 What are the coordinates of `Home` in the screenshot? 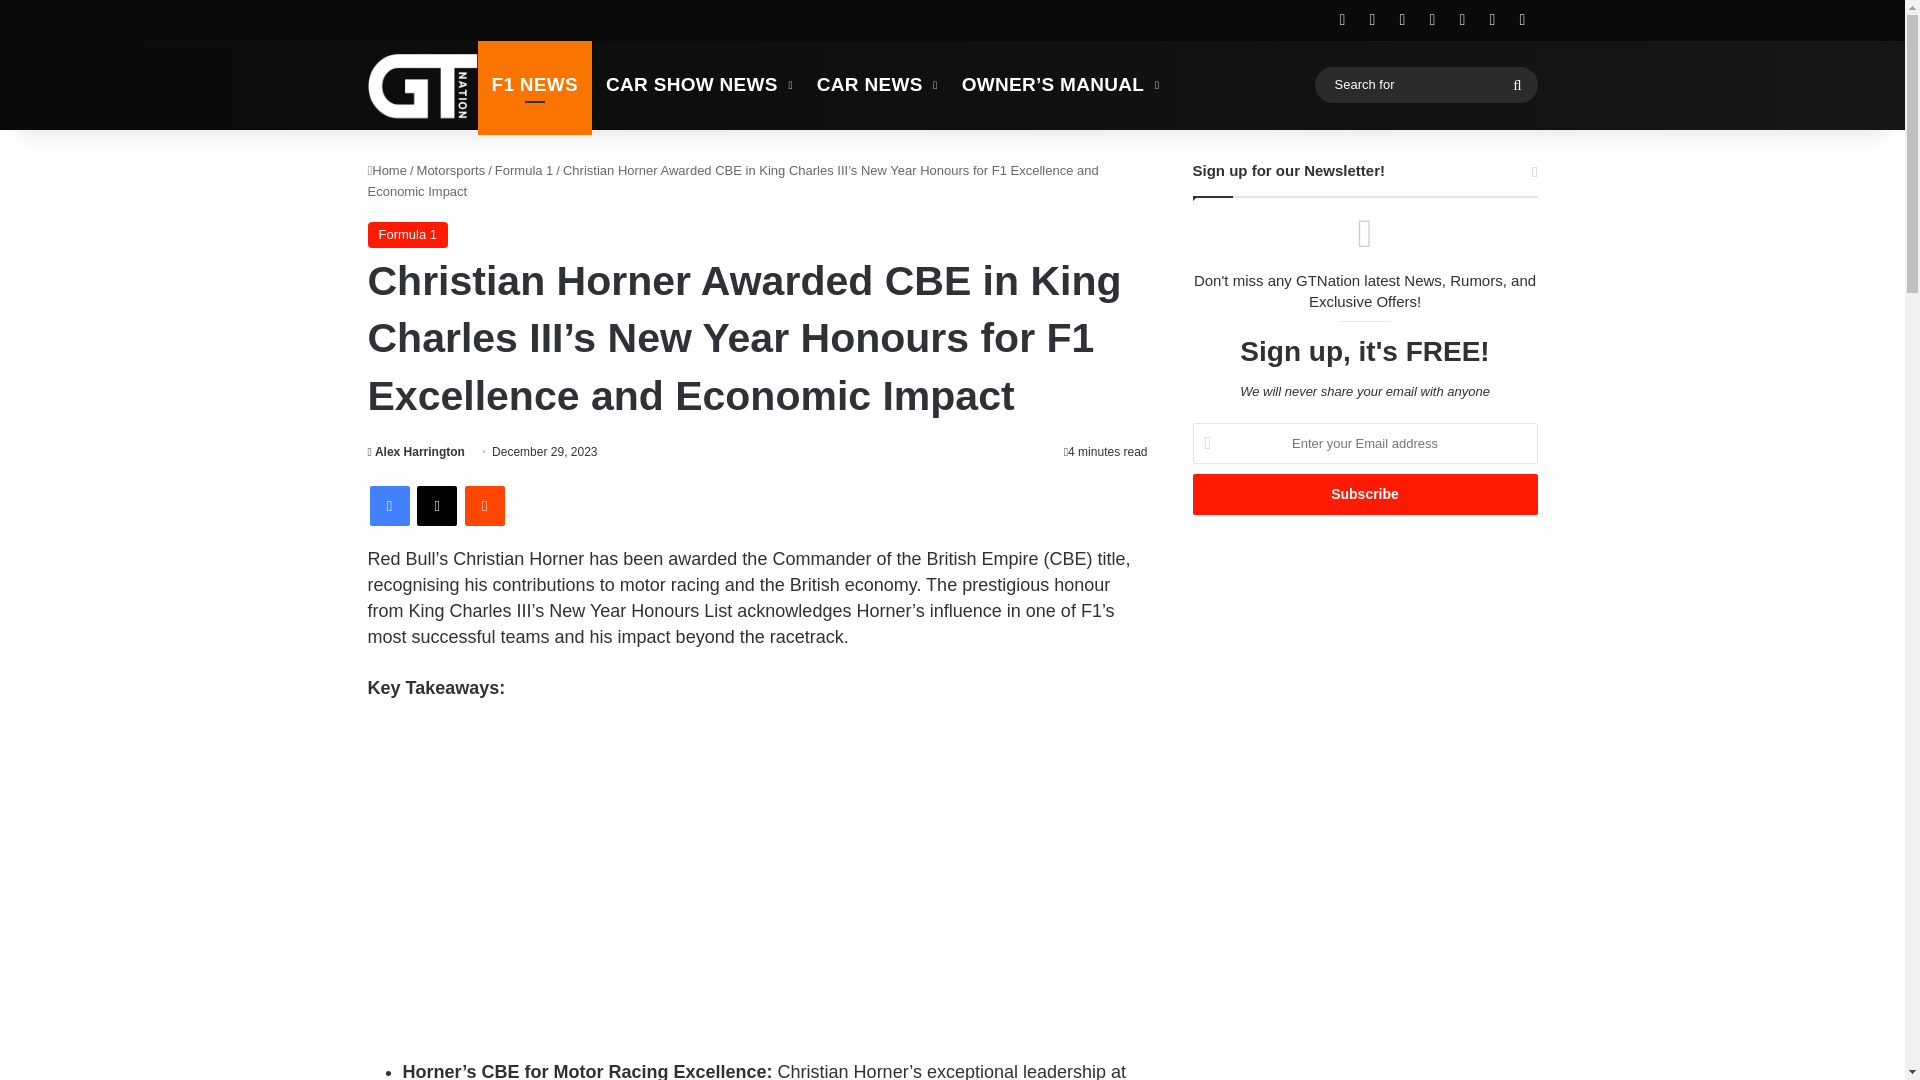 It's located at (388, 170).